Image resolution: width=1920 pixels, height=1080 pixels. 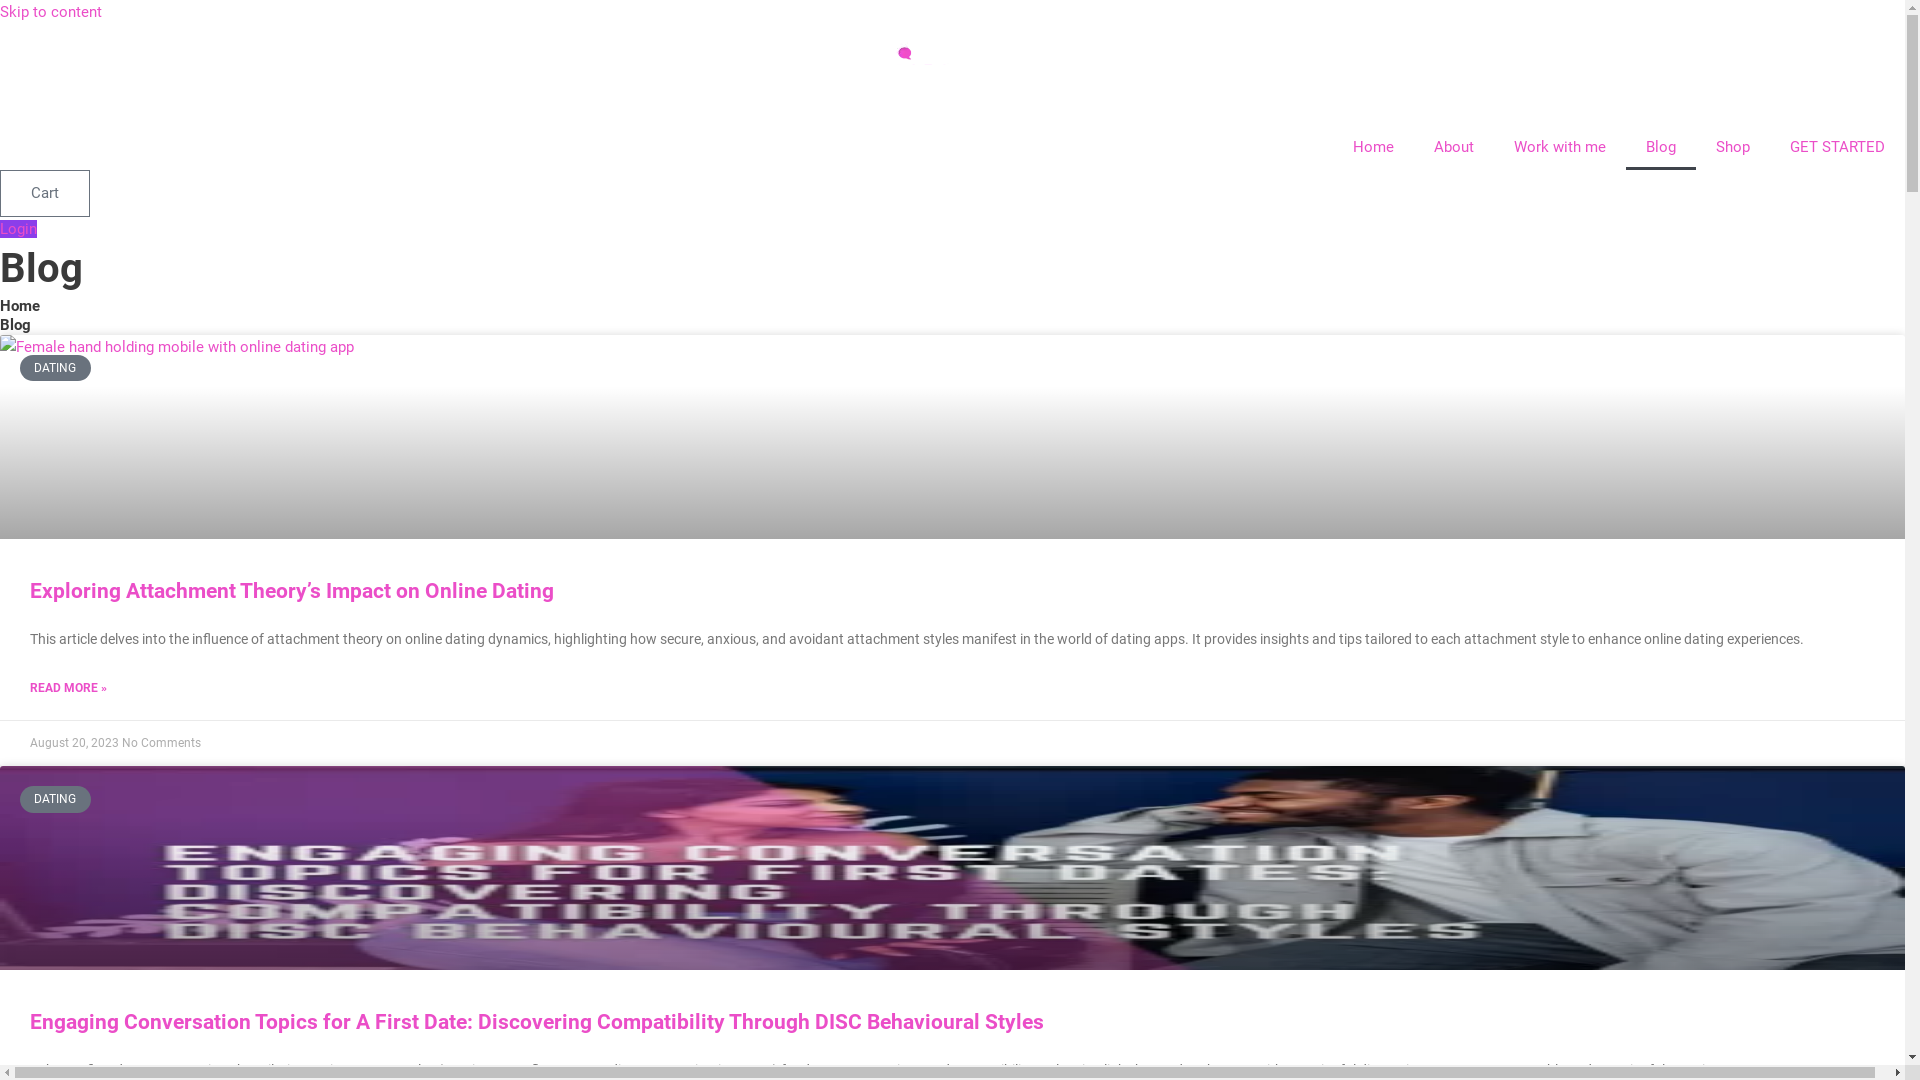 What do you see at coordinates (18, 229) in the screenshot?
I see `Login` at bounding box center [18, 229].